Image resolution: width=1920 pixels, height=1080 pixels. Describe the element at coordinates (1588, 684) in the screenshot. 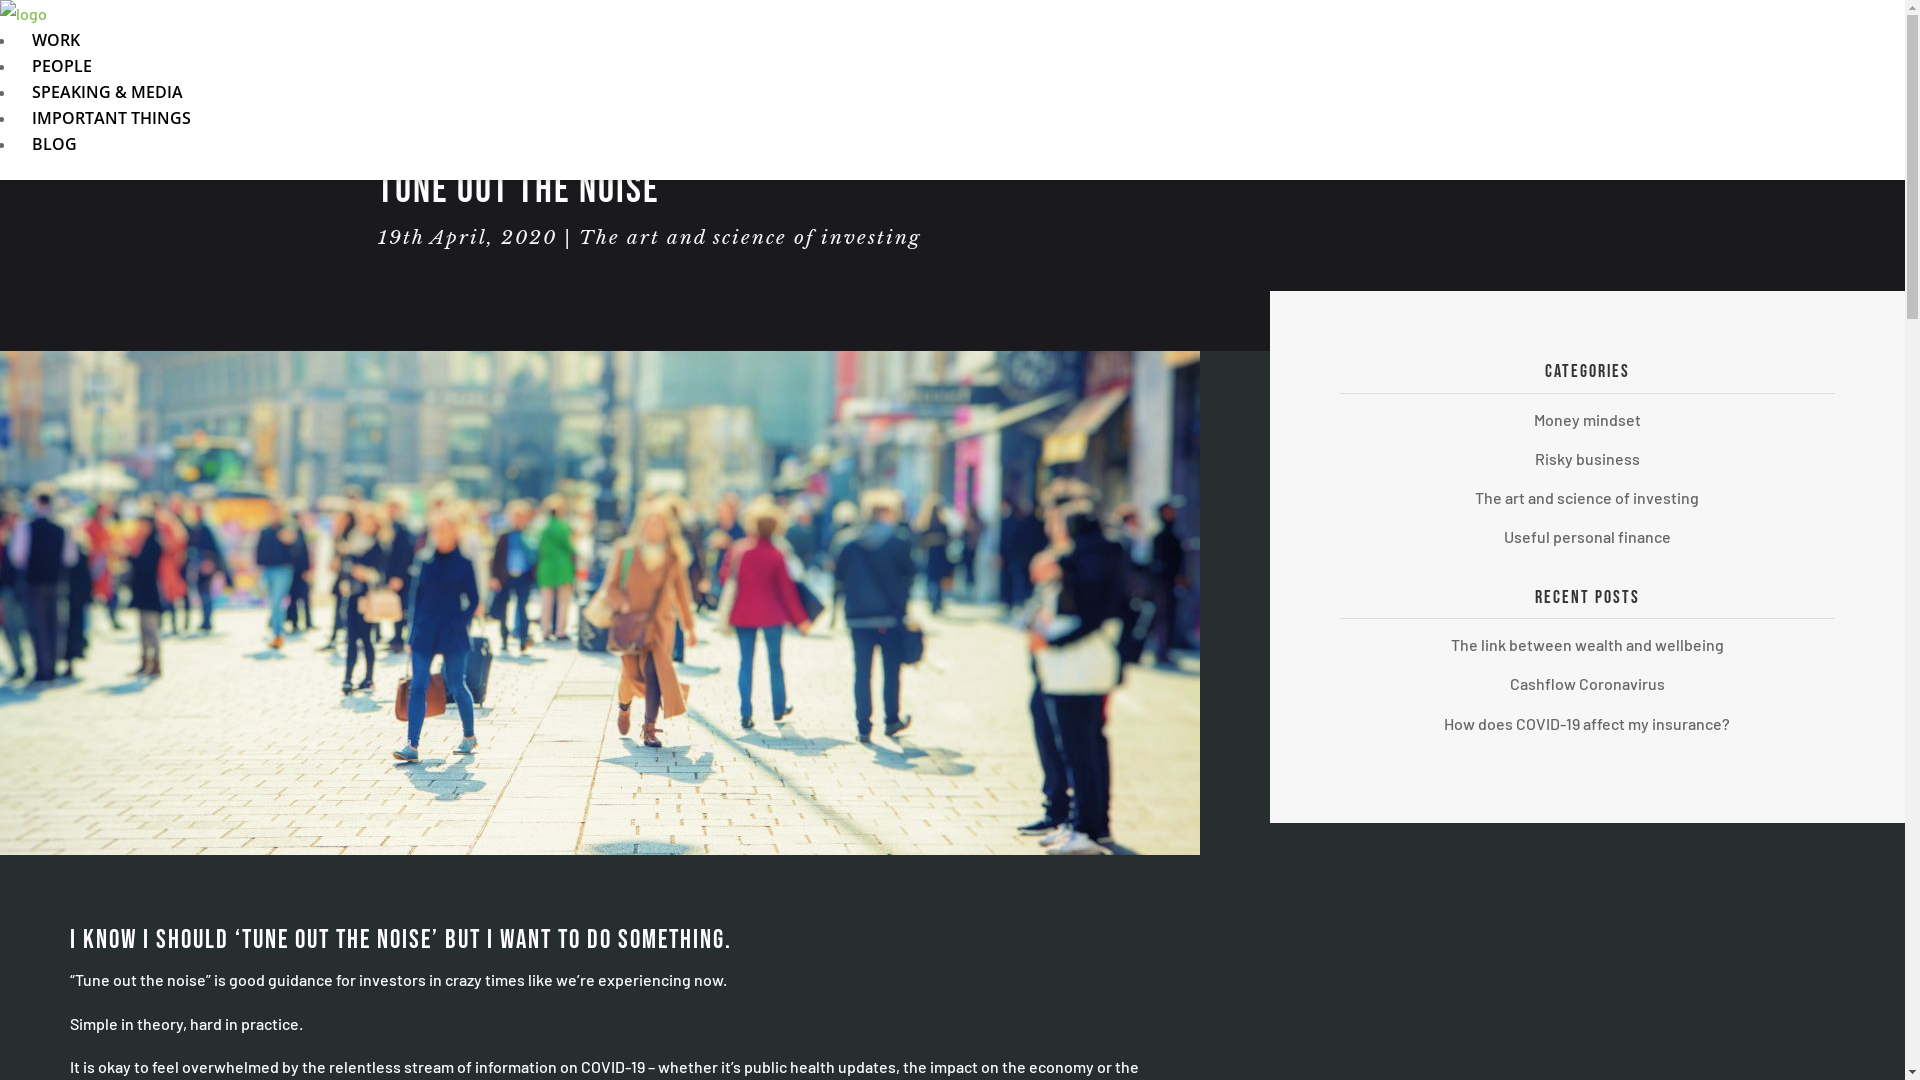

I see `Cashflow Coronavirus` at that location.